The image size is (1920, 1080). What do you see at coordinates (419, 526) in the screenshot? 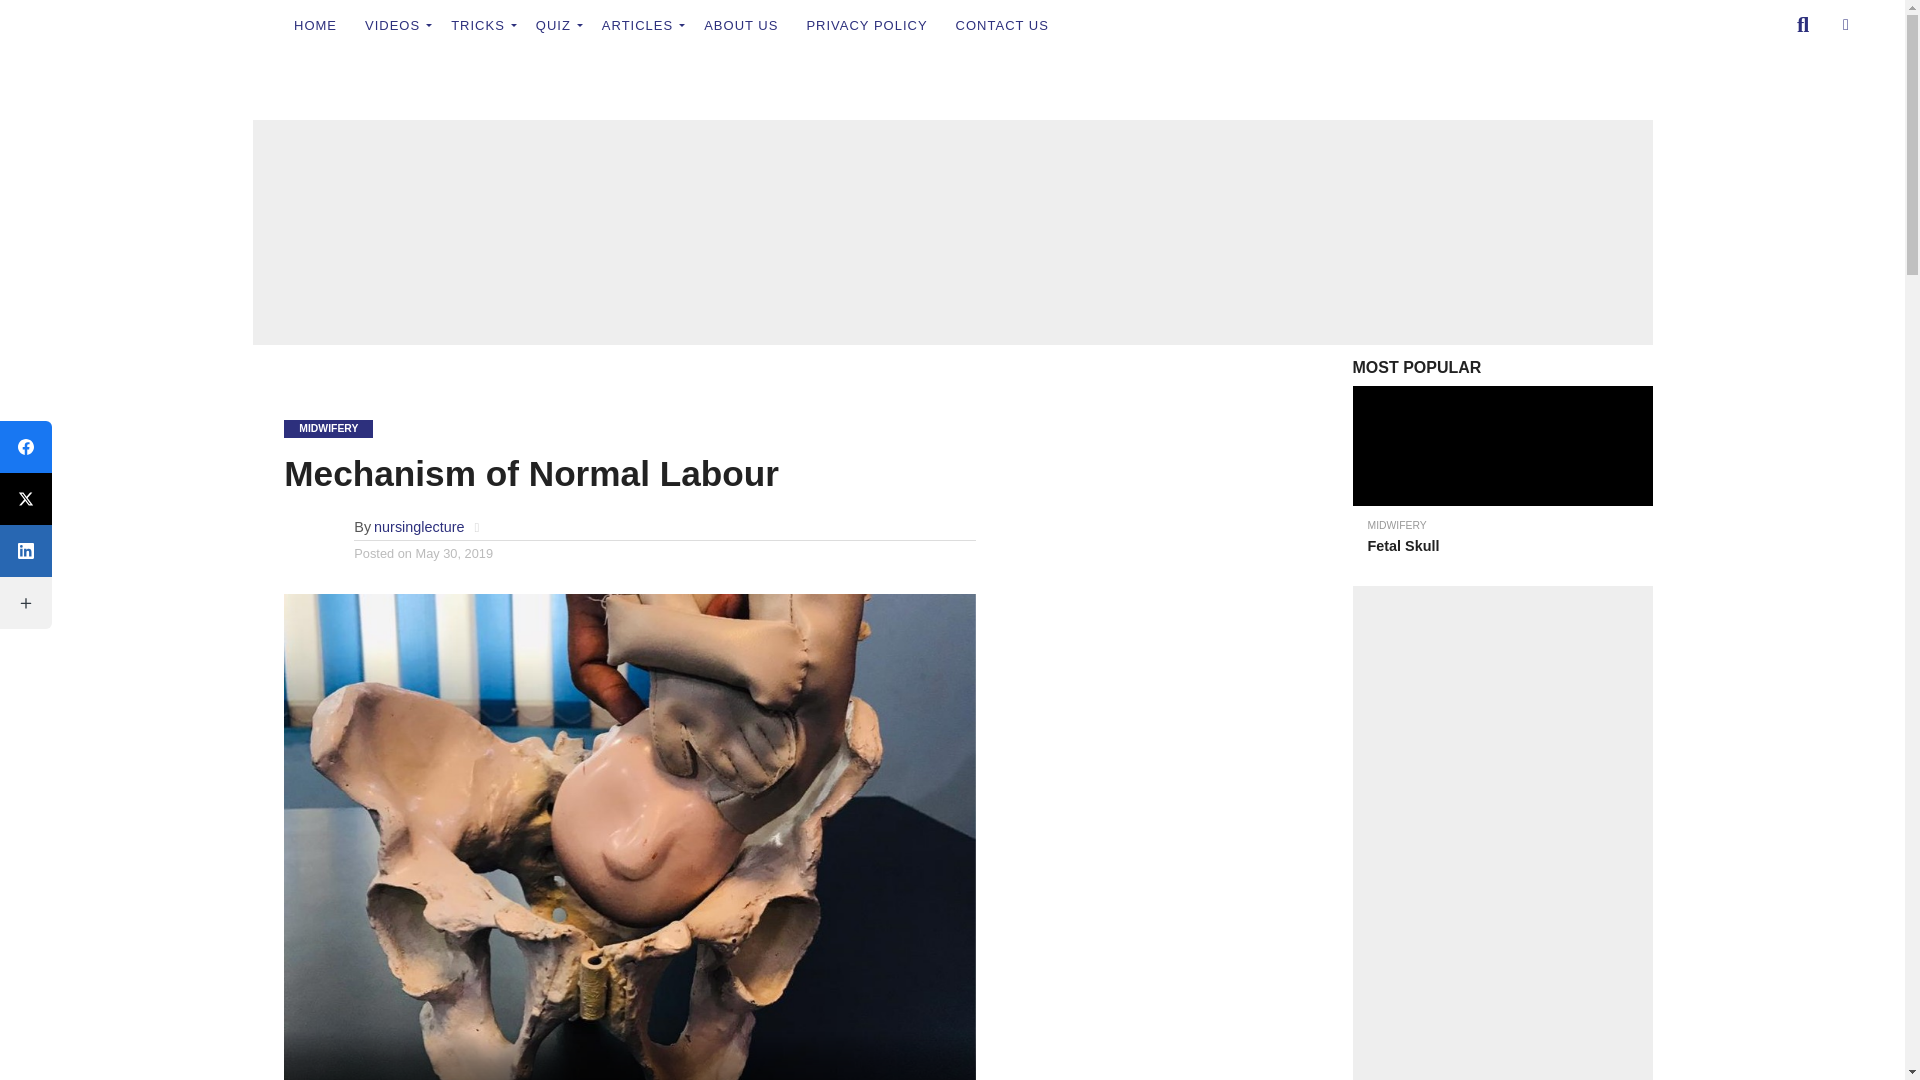
I see `Posts by nursinglecture` at bounding box center [419, 526].